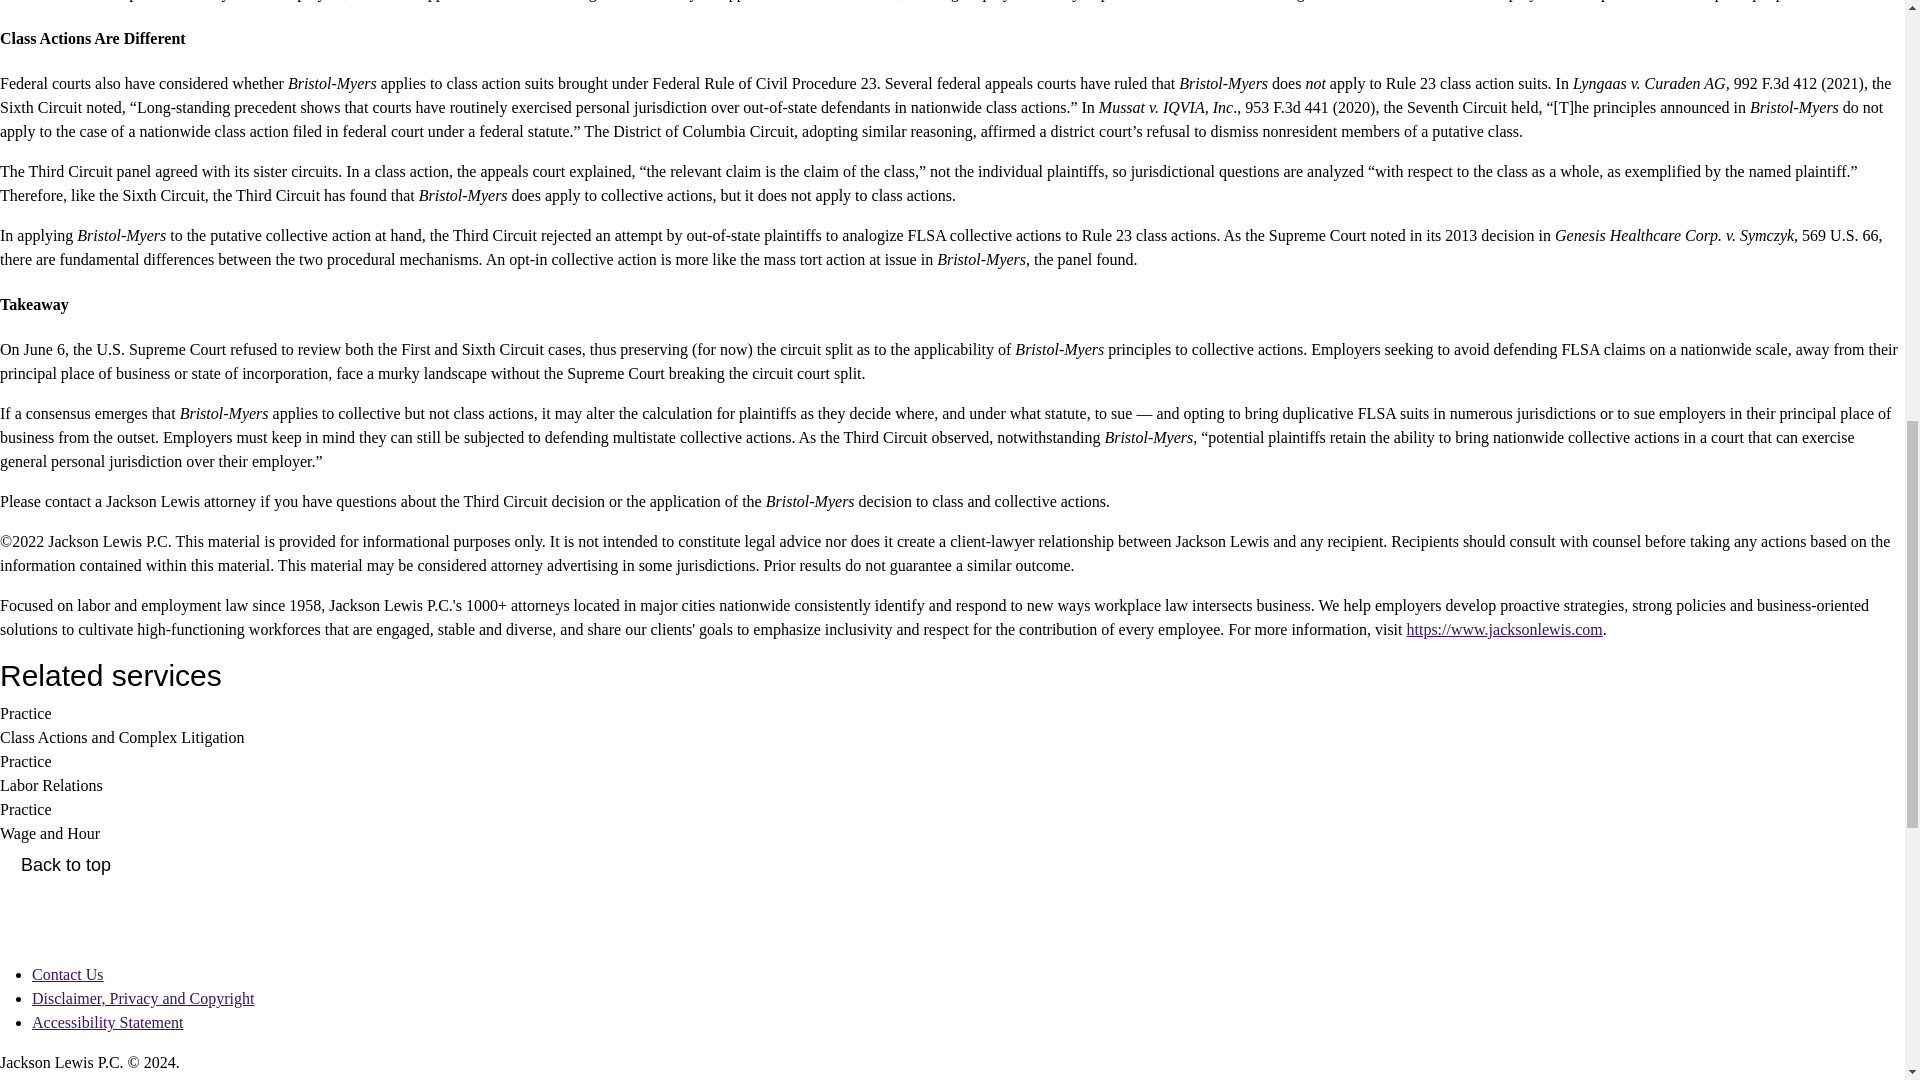 This screenshot has height=1080, width=1920. I want to click on Contact Us, so click(68, 974).